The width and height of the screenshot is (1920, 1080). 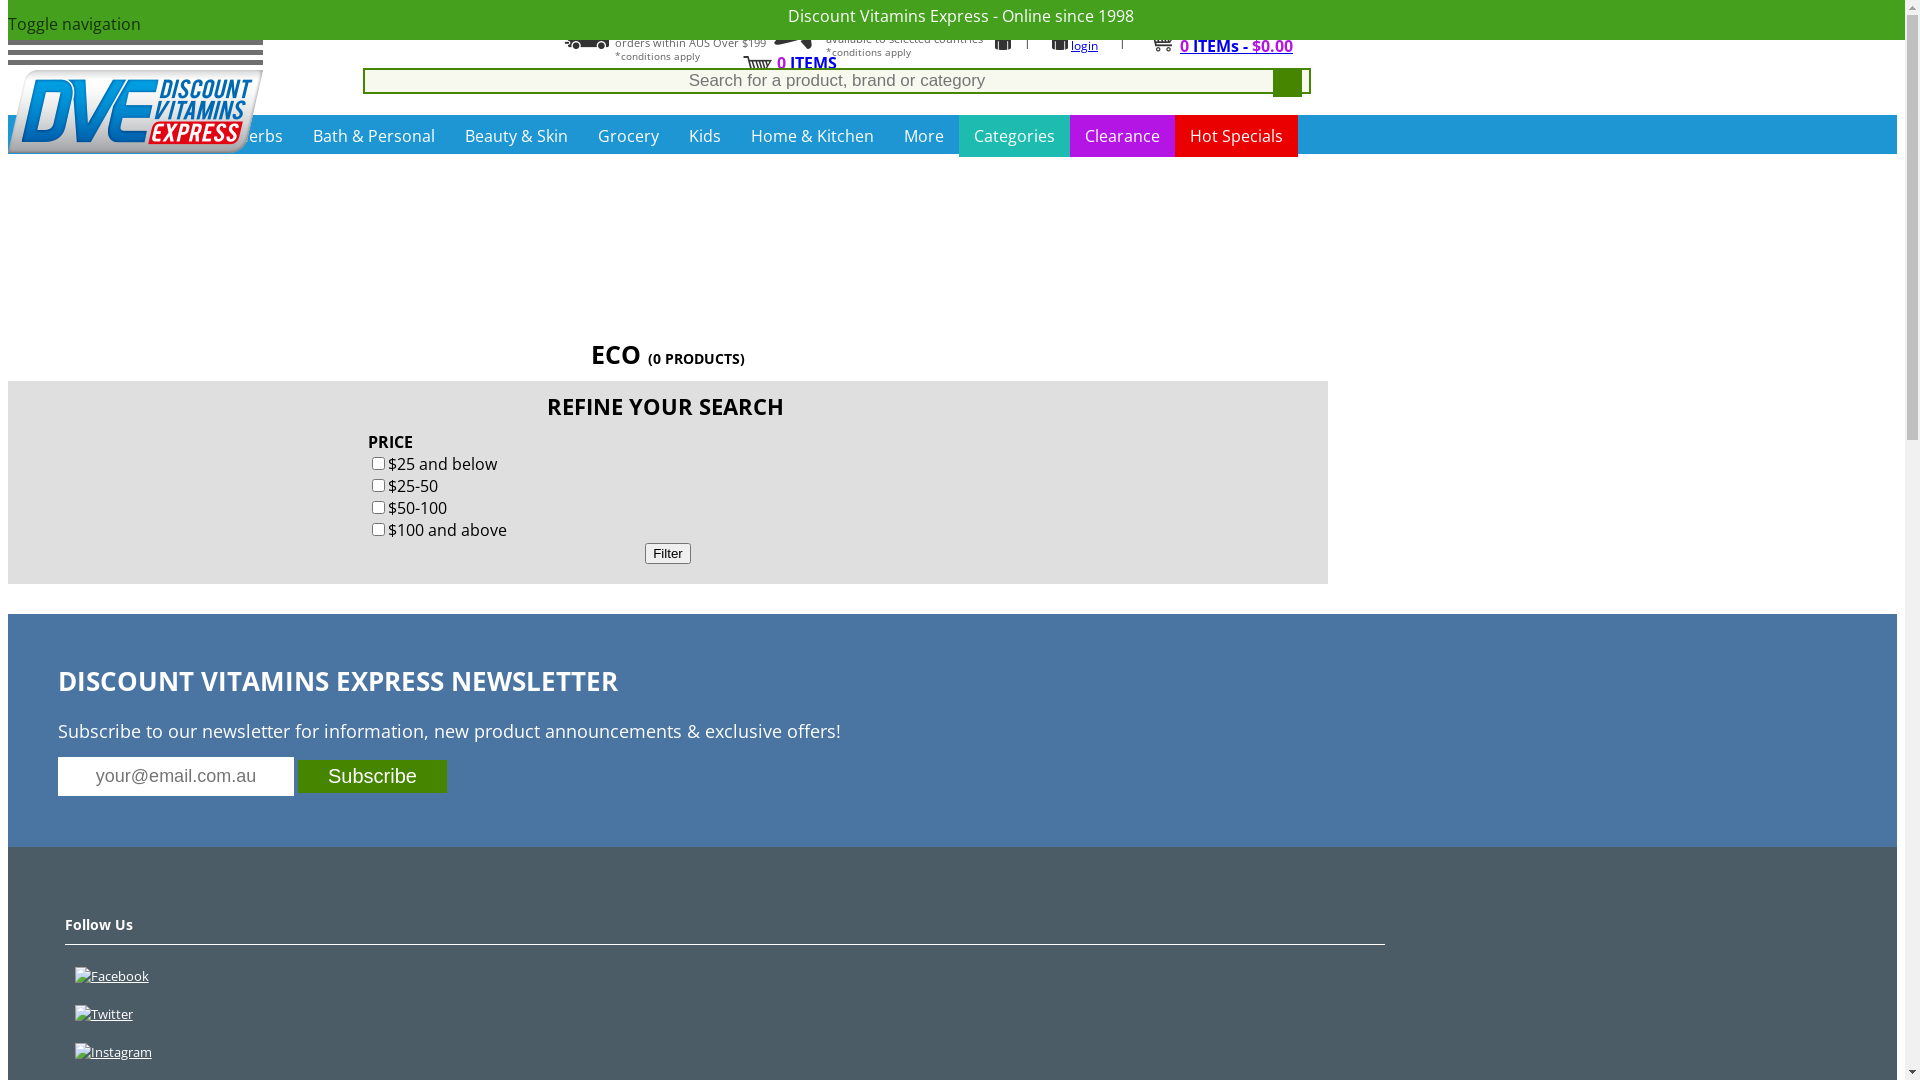 What do you see at coordinates (157, 136) in the screenshot?
I see `Supplements` at bounding box center [157, 136].